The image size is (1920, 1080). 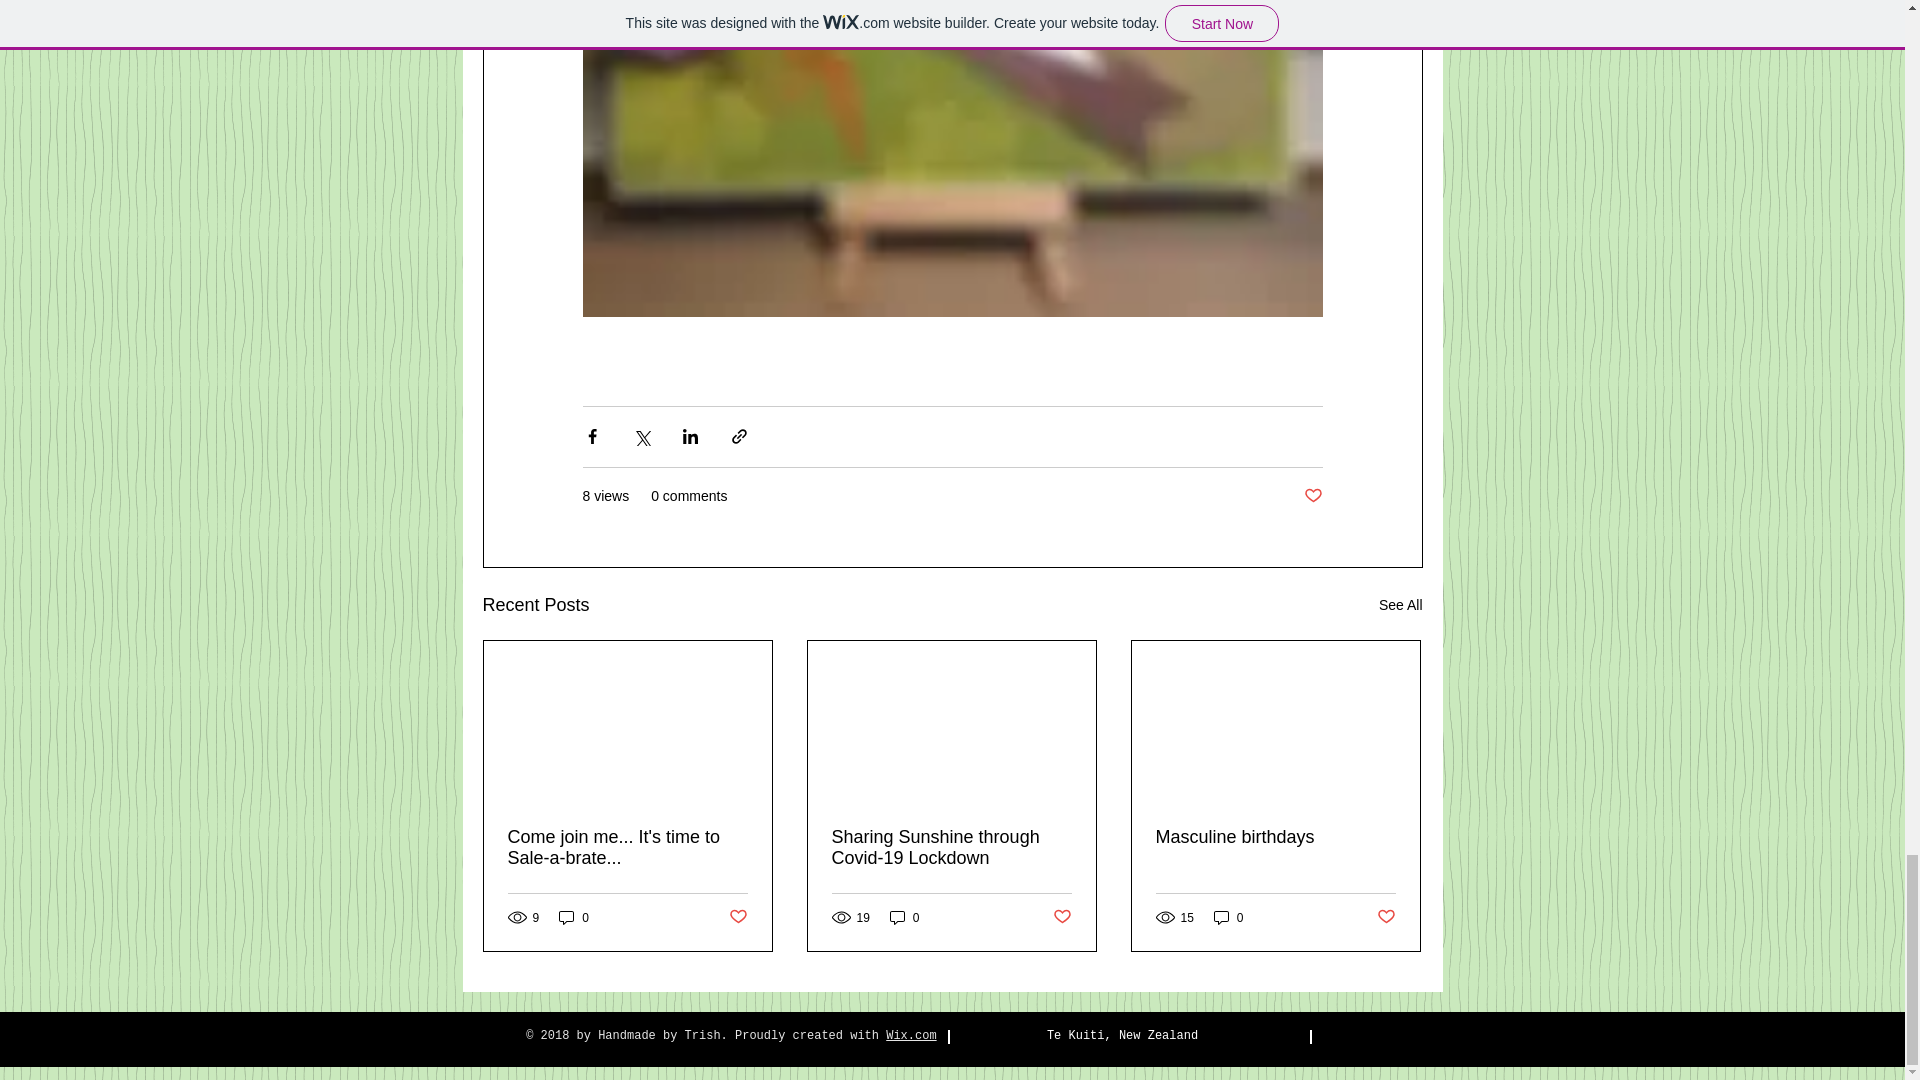 I want to click on Come join me... It's time to Sale-a-brate..., so click(x=628, y=848).